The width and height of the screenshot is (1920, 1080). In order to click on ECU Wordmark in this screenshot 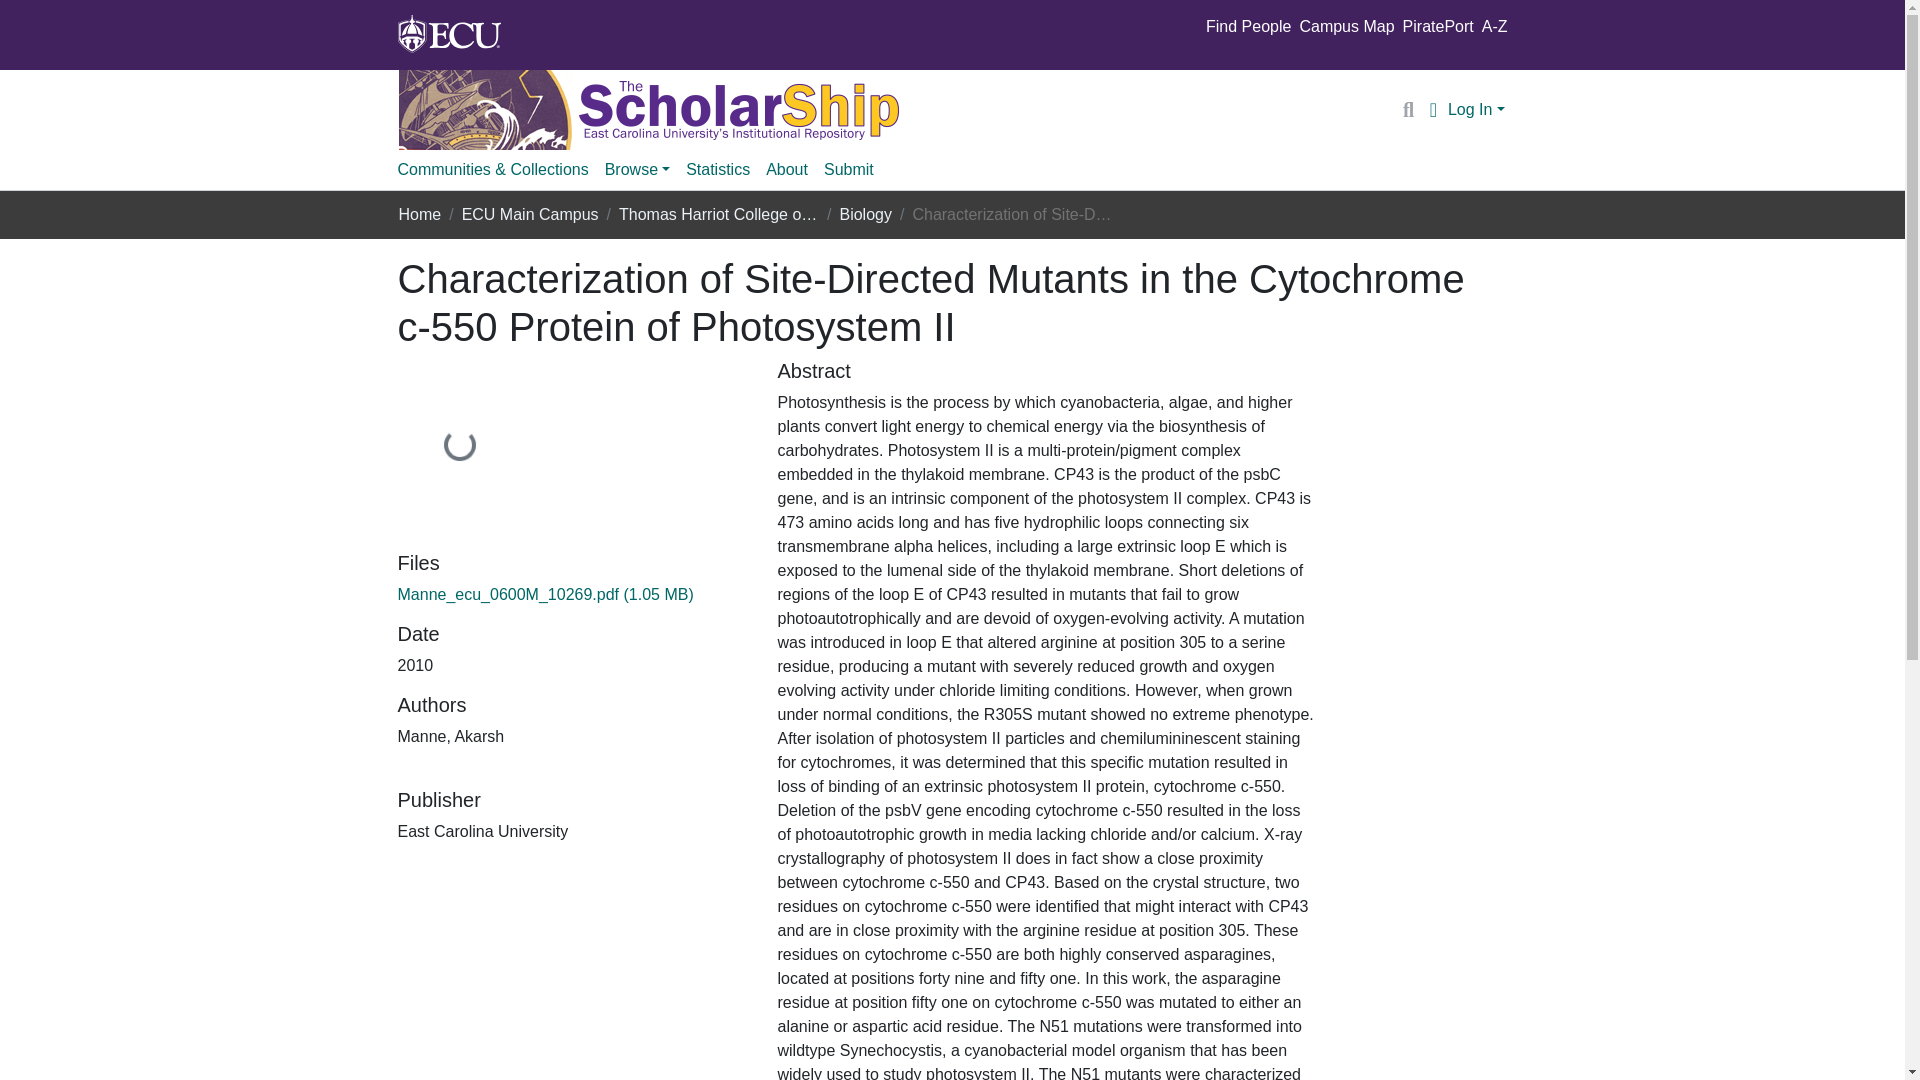, I will do `click(449, 34)`.